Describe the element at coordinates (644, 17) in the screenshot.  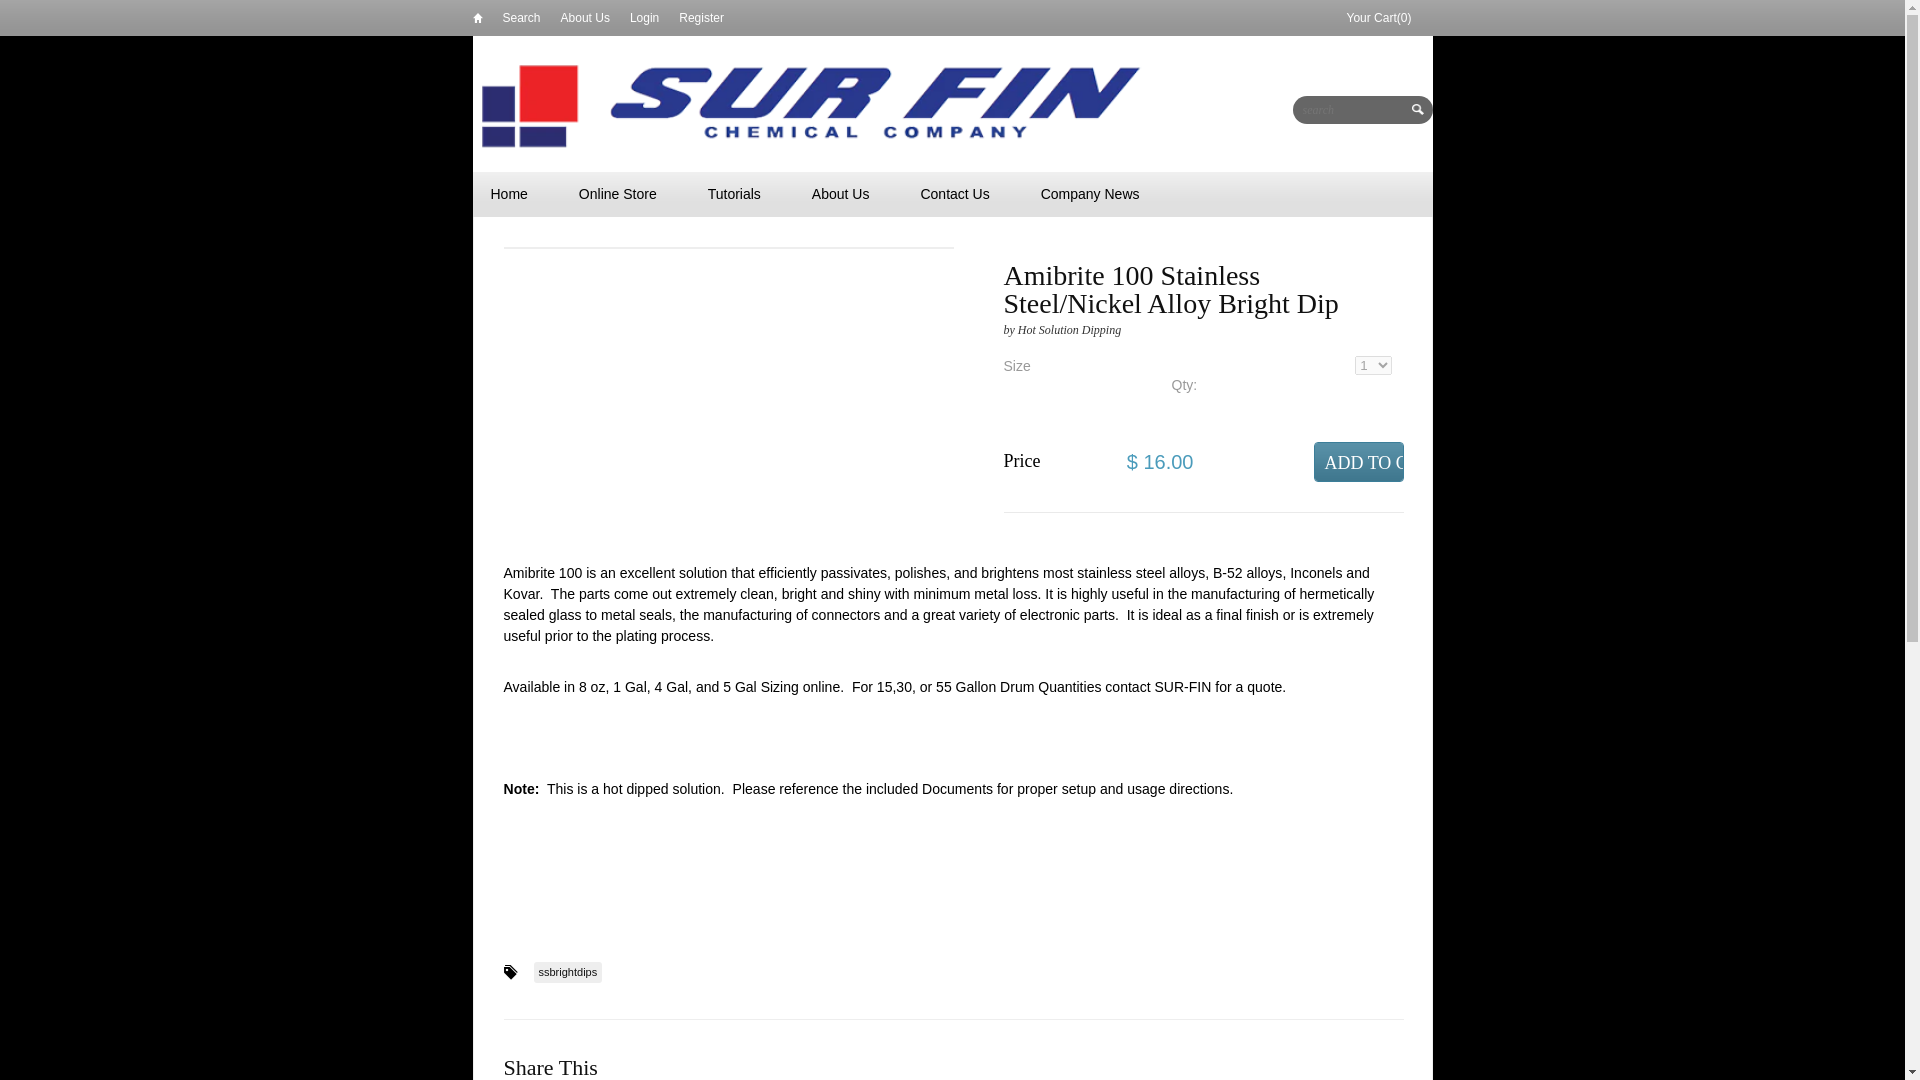
I see `Login` at that location.